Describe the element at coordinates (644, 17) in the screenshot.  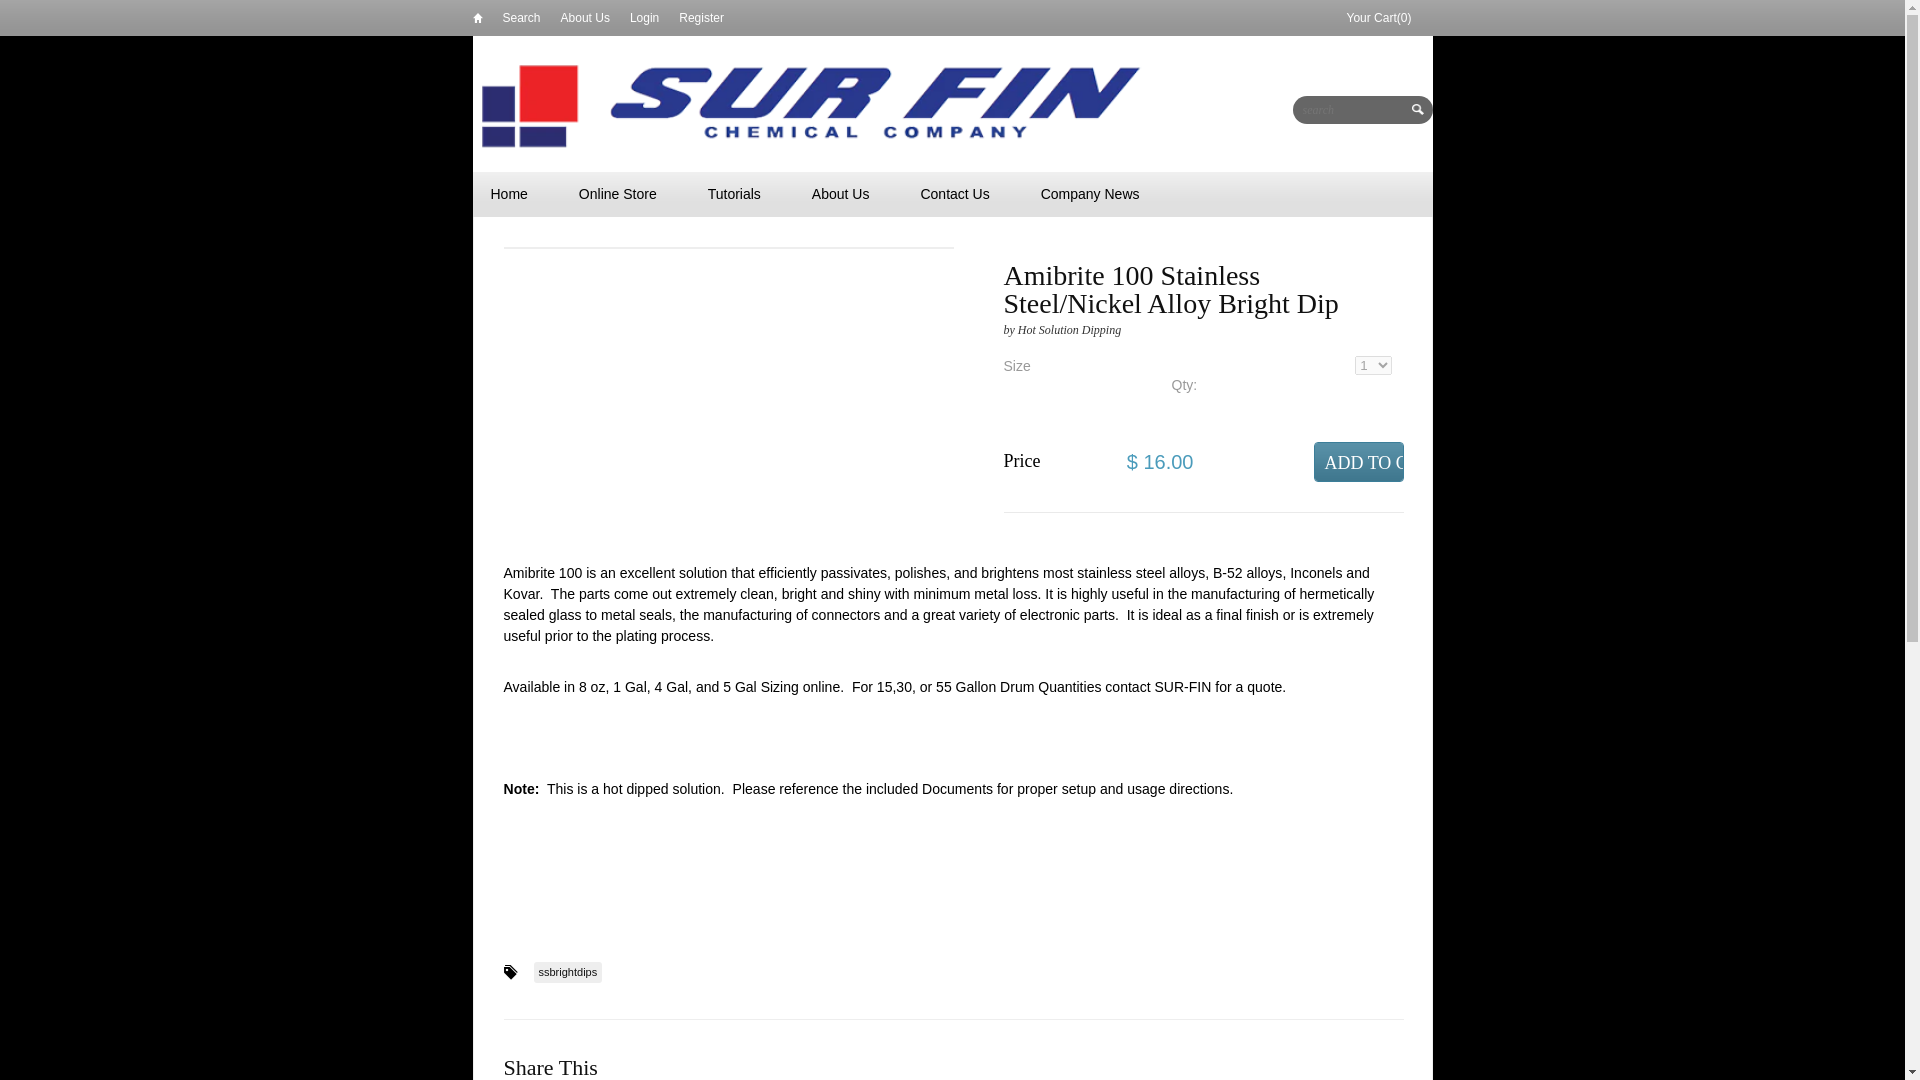
I see `Login` at that location.